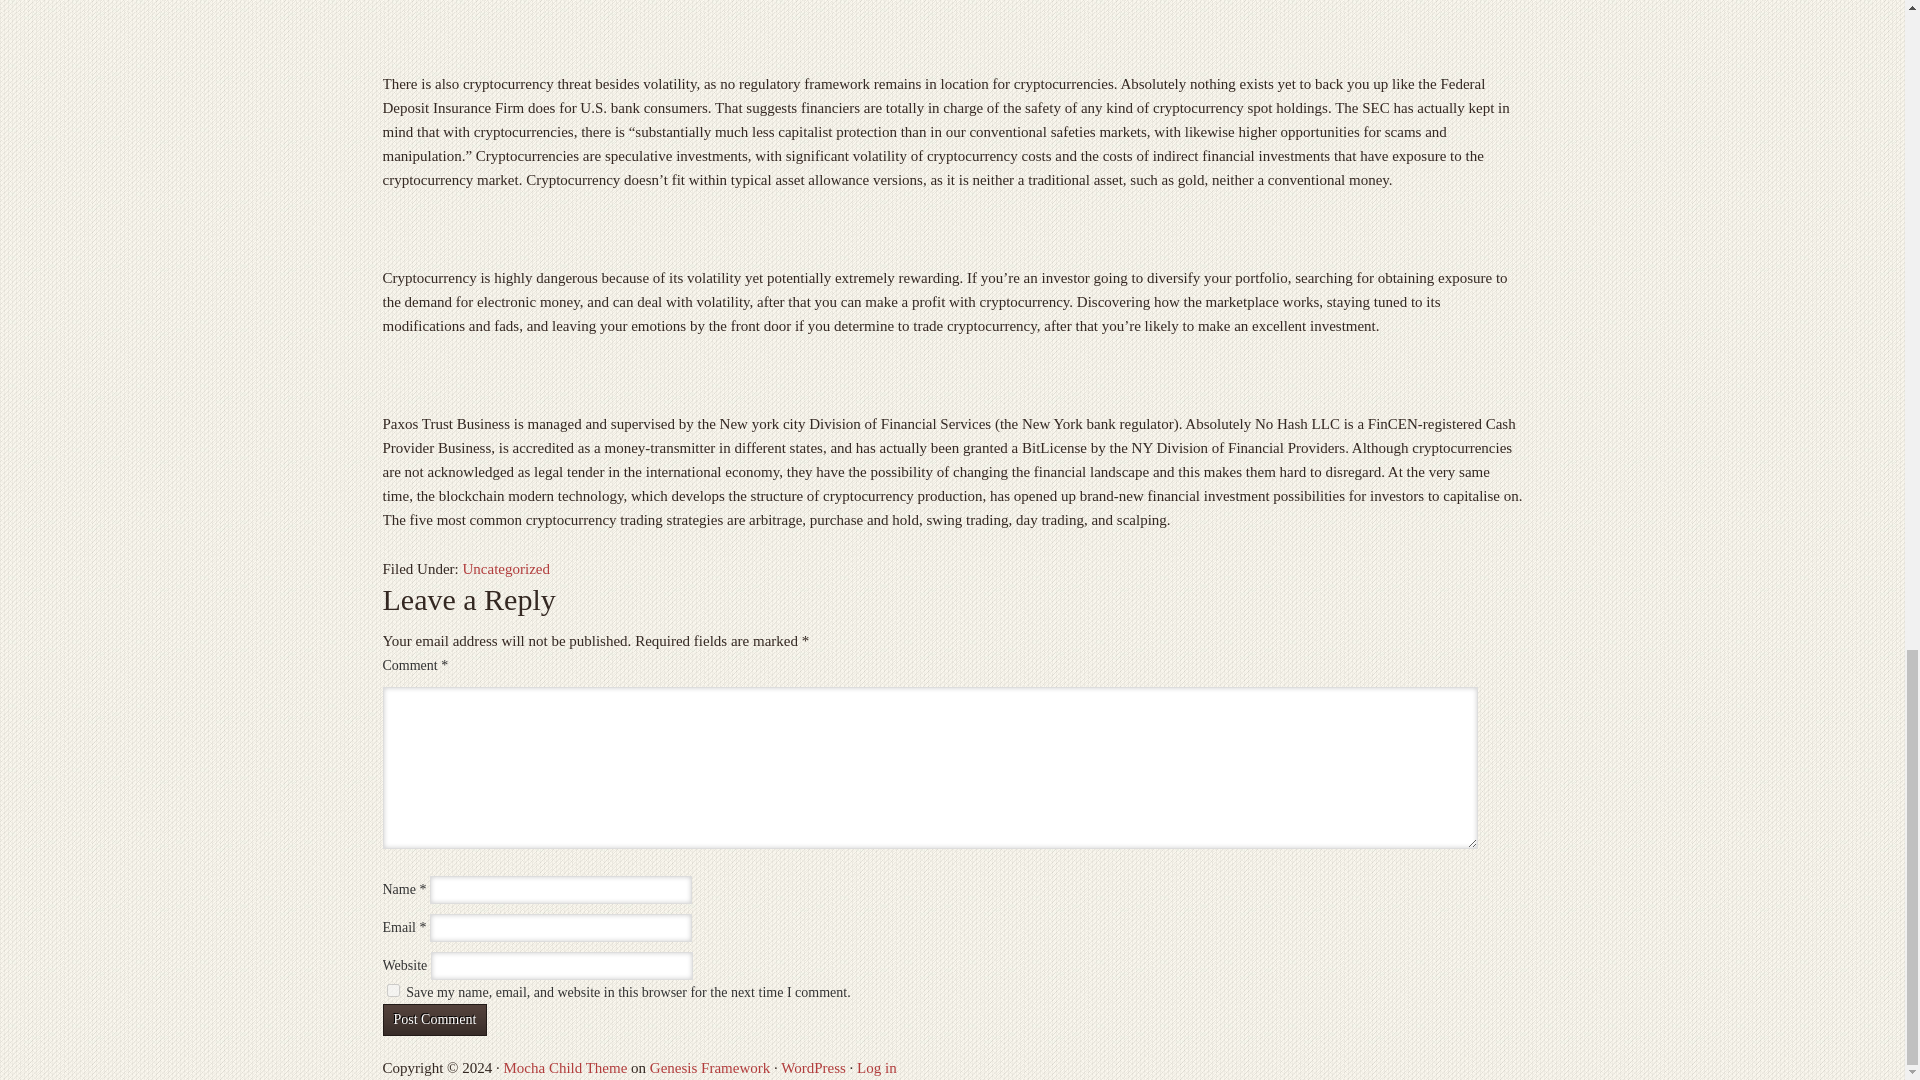  I want to click on Mocha Child Theme, so click(565, 1067).